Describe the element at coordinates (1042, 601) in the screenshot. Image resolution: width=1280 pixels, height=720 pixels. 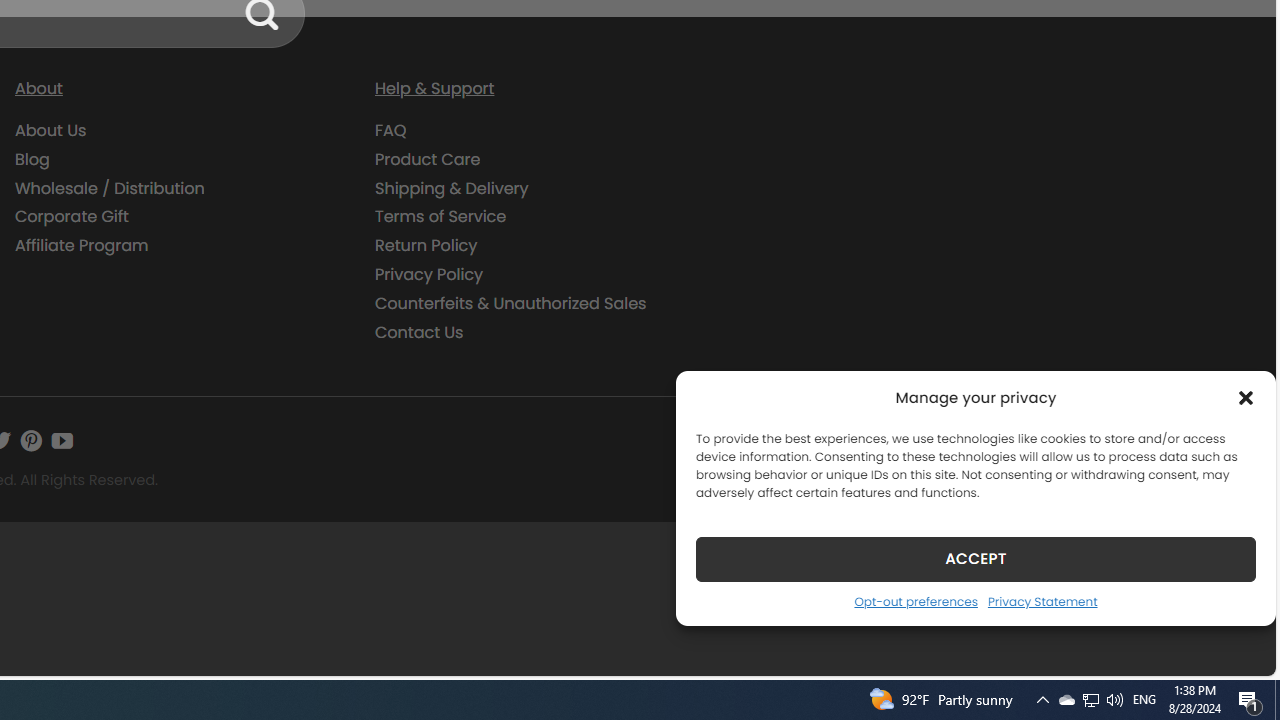
I see `Privacy Statement` at that location.